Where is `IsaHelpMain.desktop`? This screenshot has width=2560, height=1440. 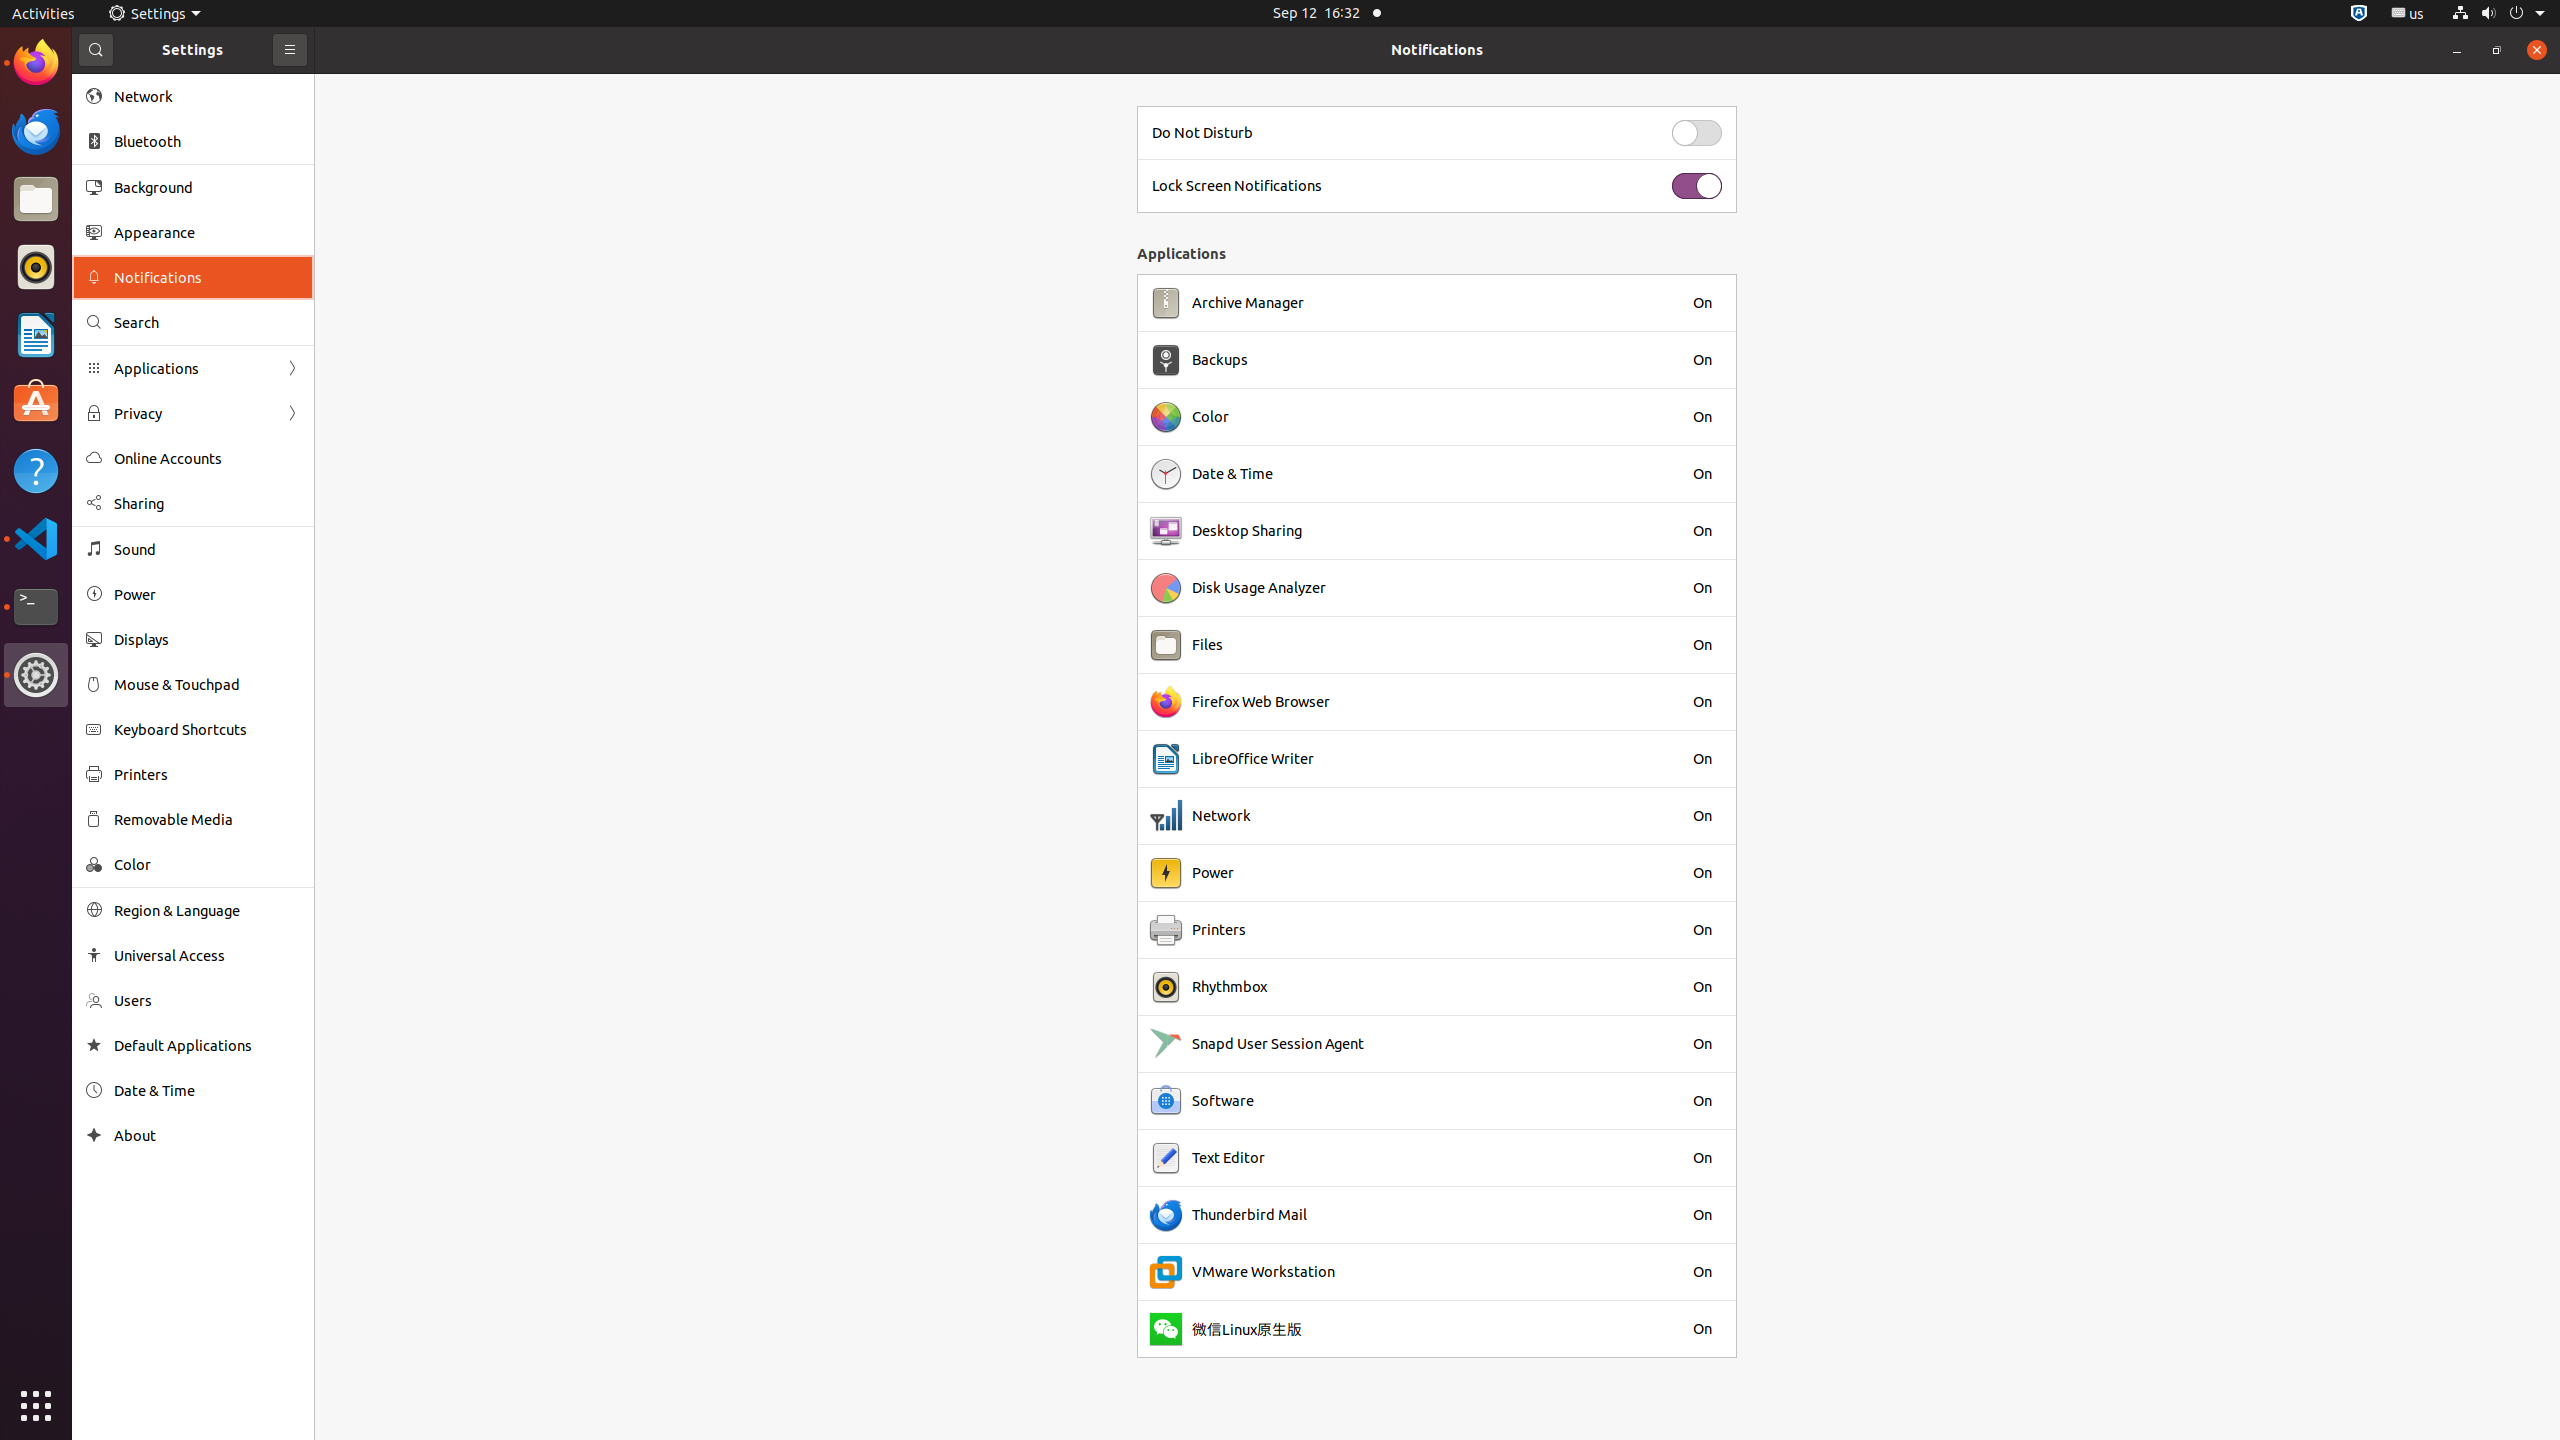 IsaHelpMain.desktop is located at coordinates (134, 300).